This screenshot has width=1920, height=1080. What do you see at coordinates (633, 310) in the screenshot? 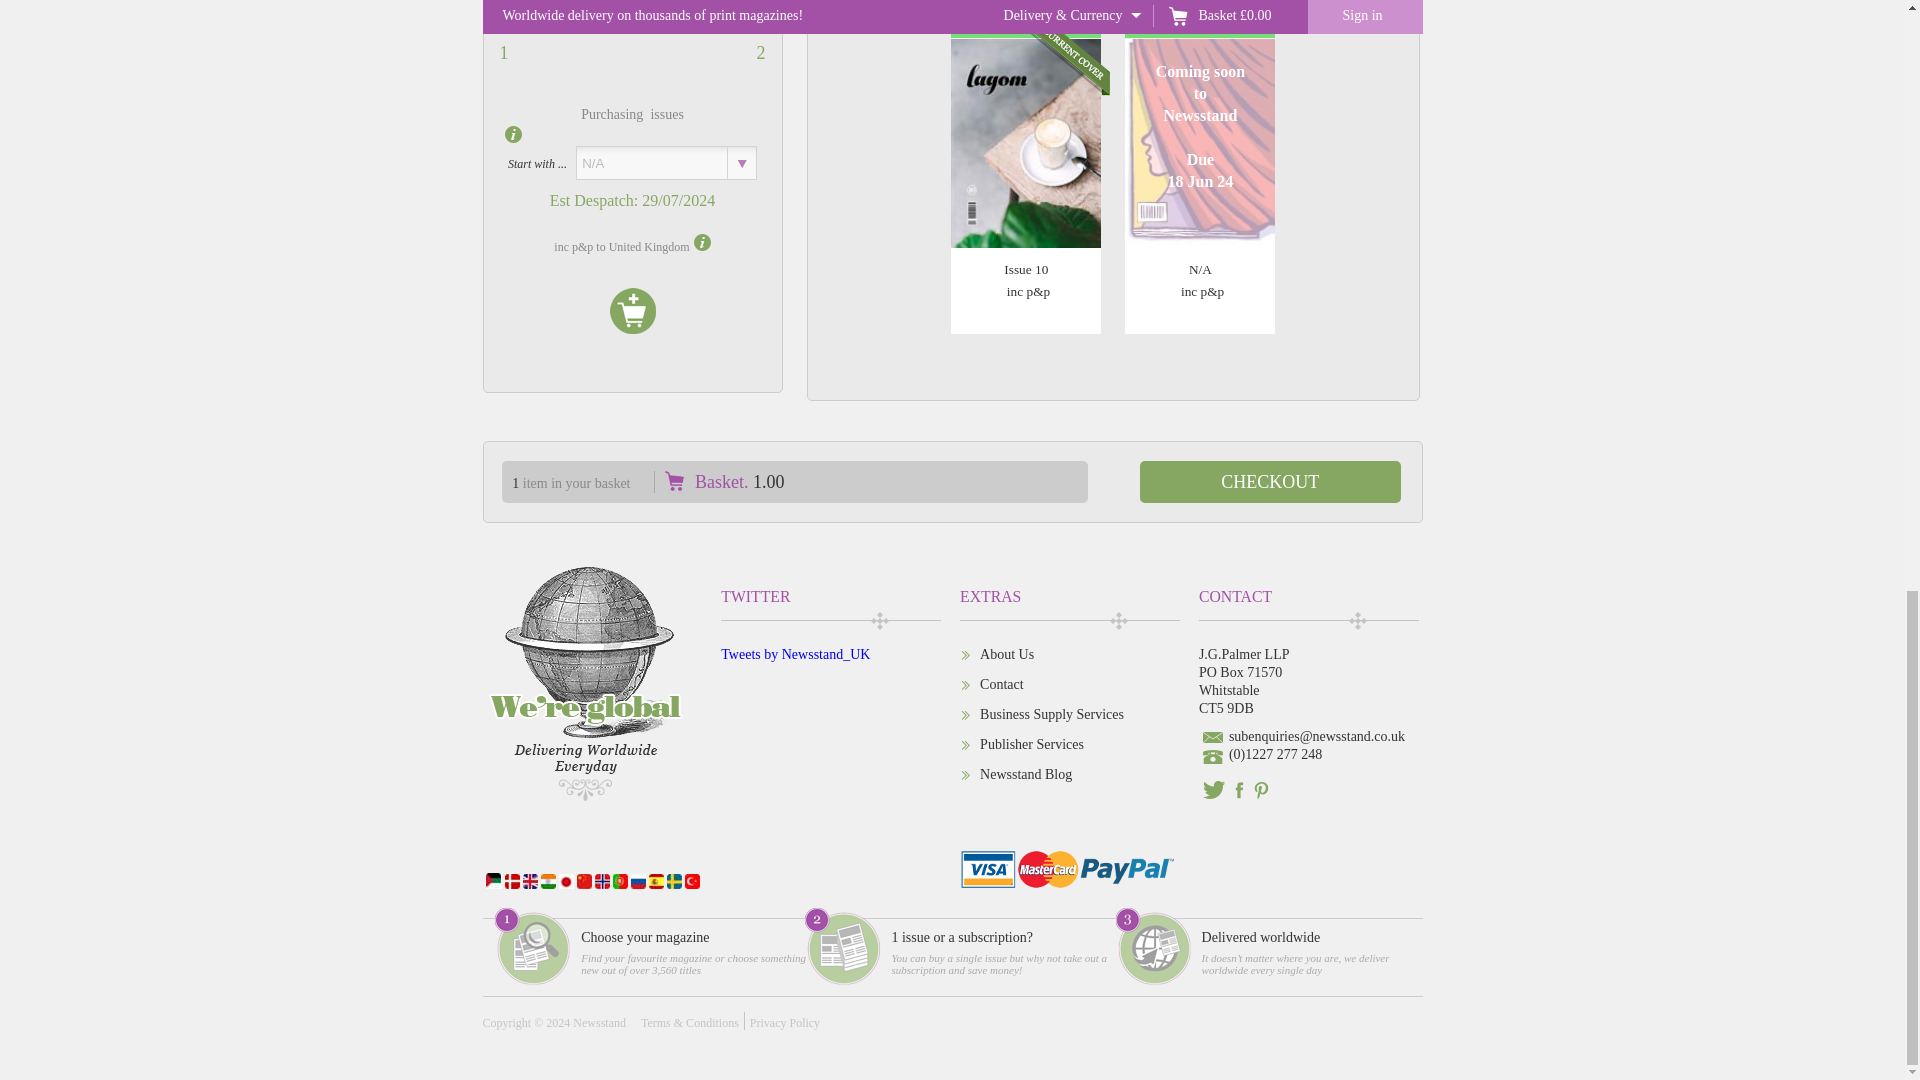
I see `Add this subscription to your basket` at bounding box center [633, 310].